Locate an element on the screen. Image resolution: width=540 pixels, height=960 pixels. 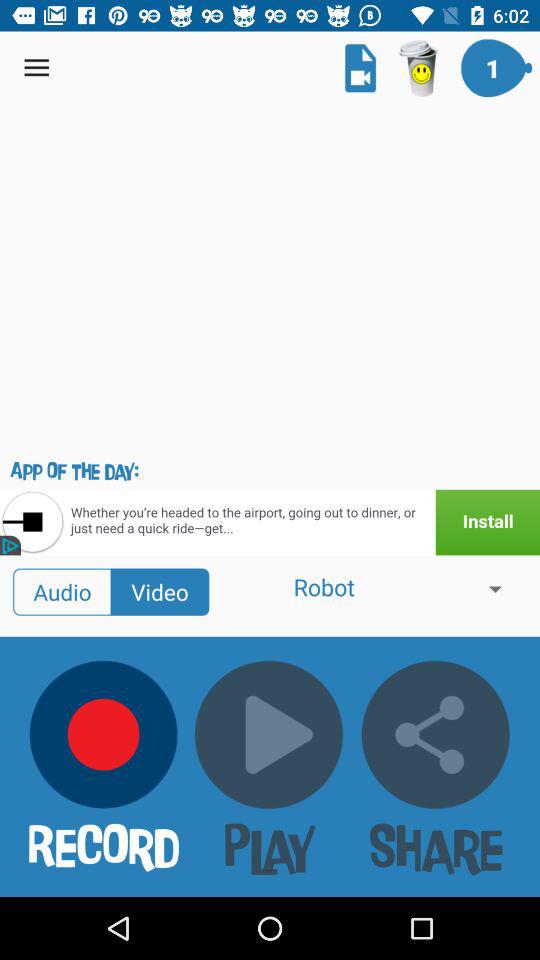
select audio is located at coordinates (62, 592).